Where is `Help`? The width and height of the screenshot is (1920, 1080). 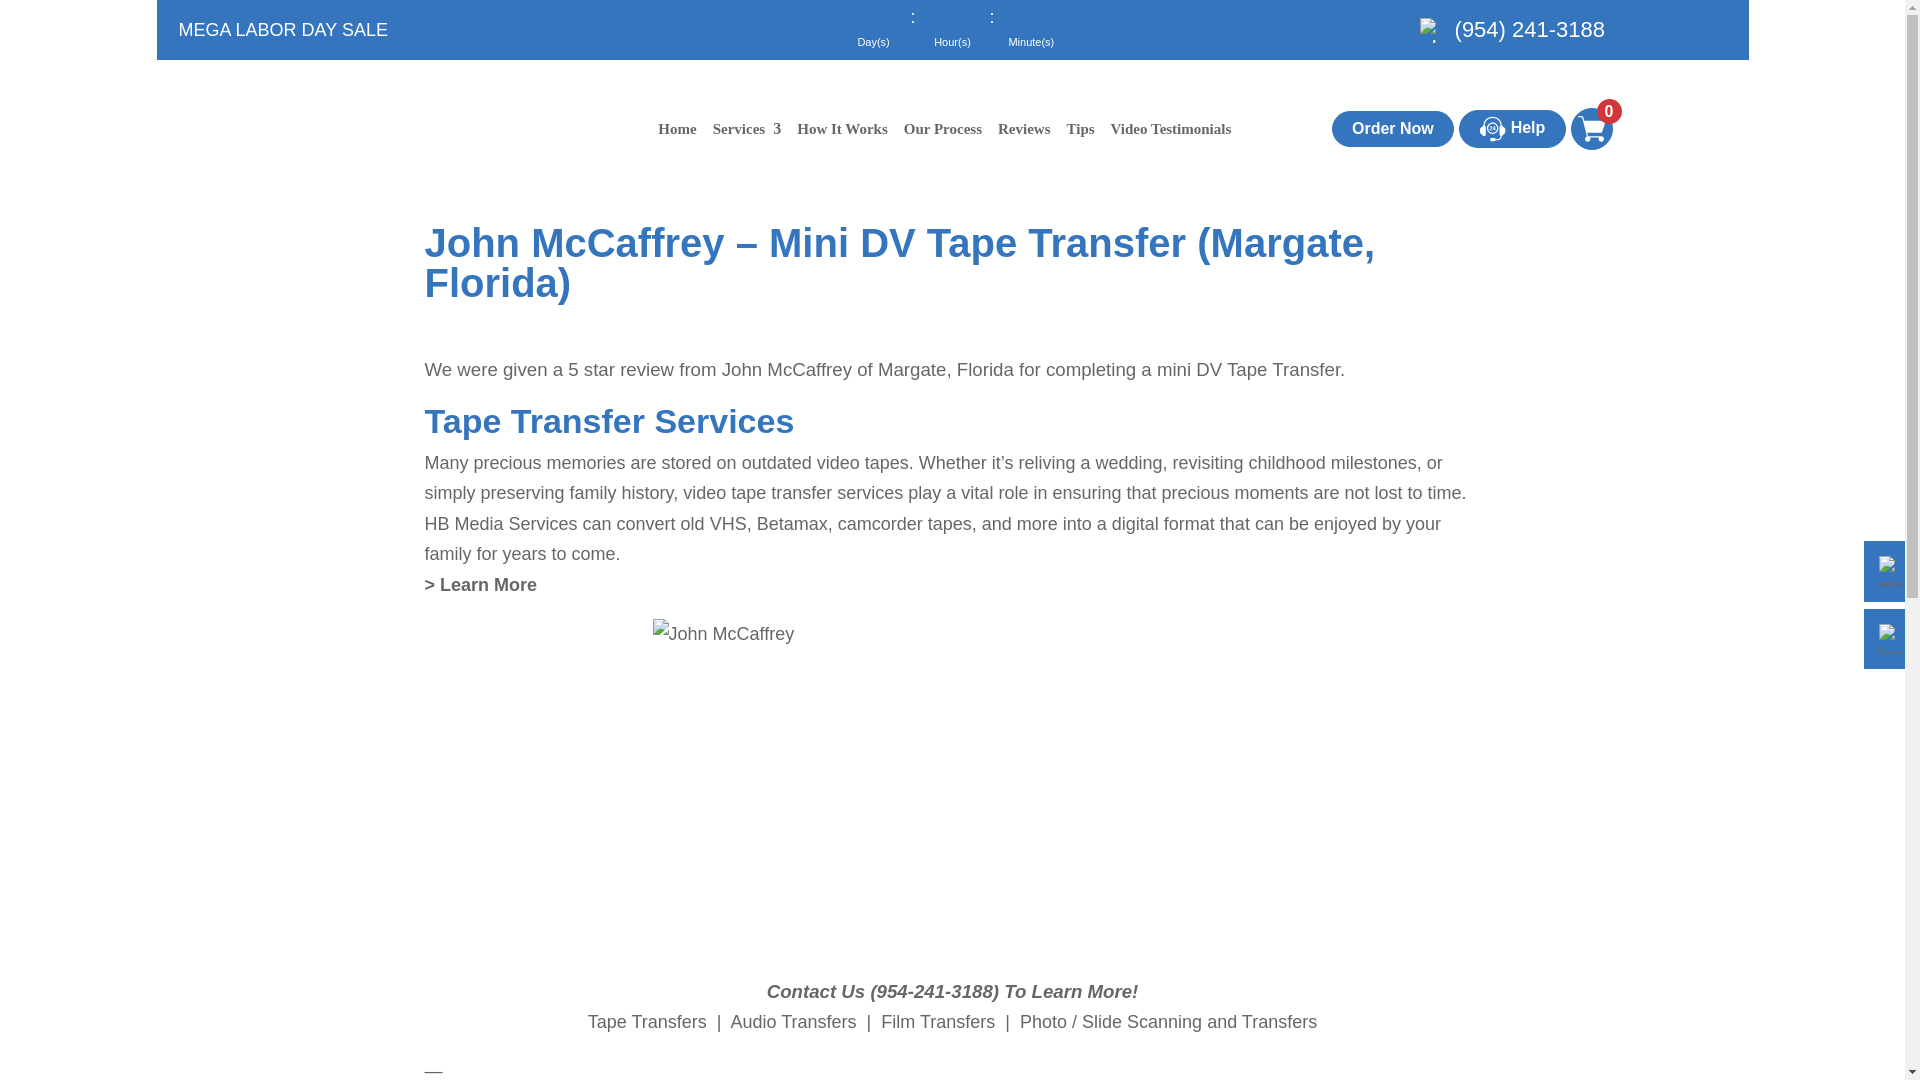
Help is located at coordinates (1512, 128).